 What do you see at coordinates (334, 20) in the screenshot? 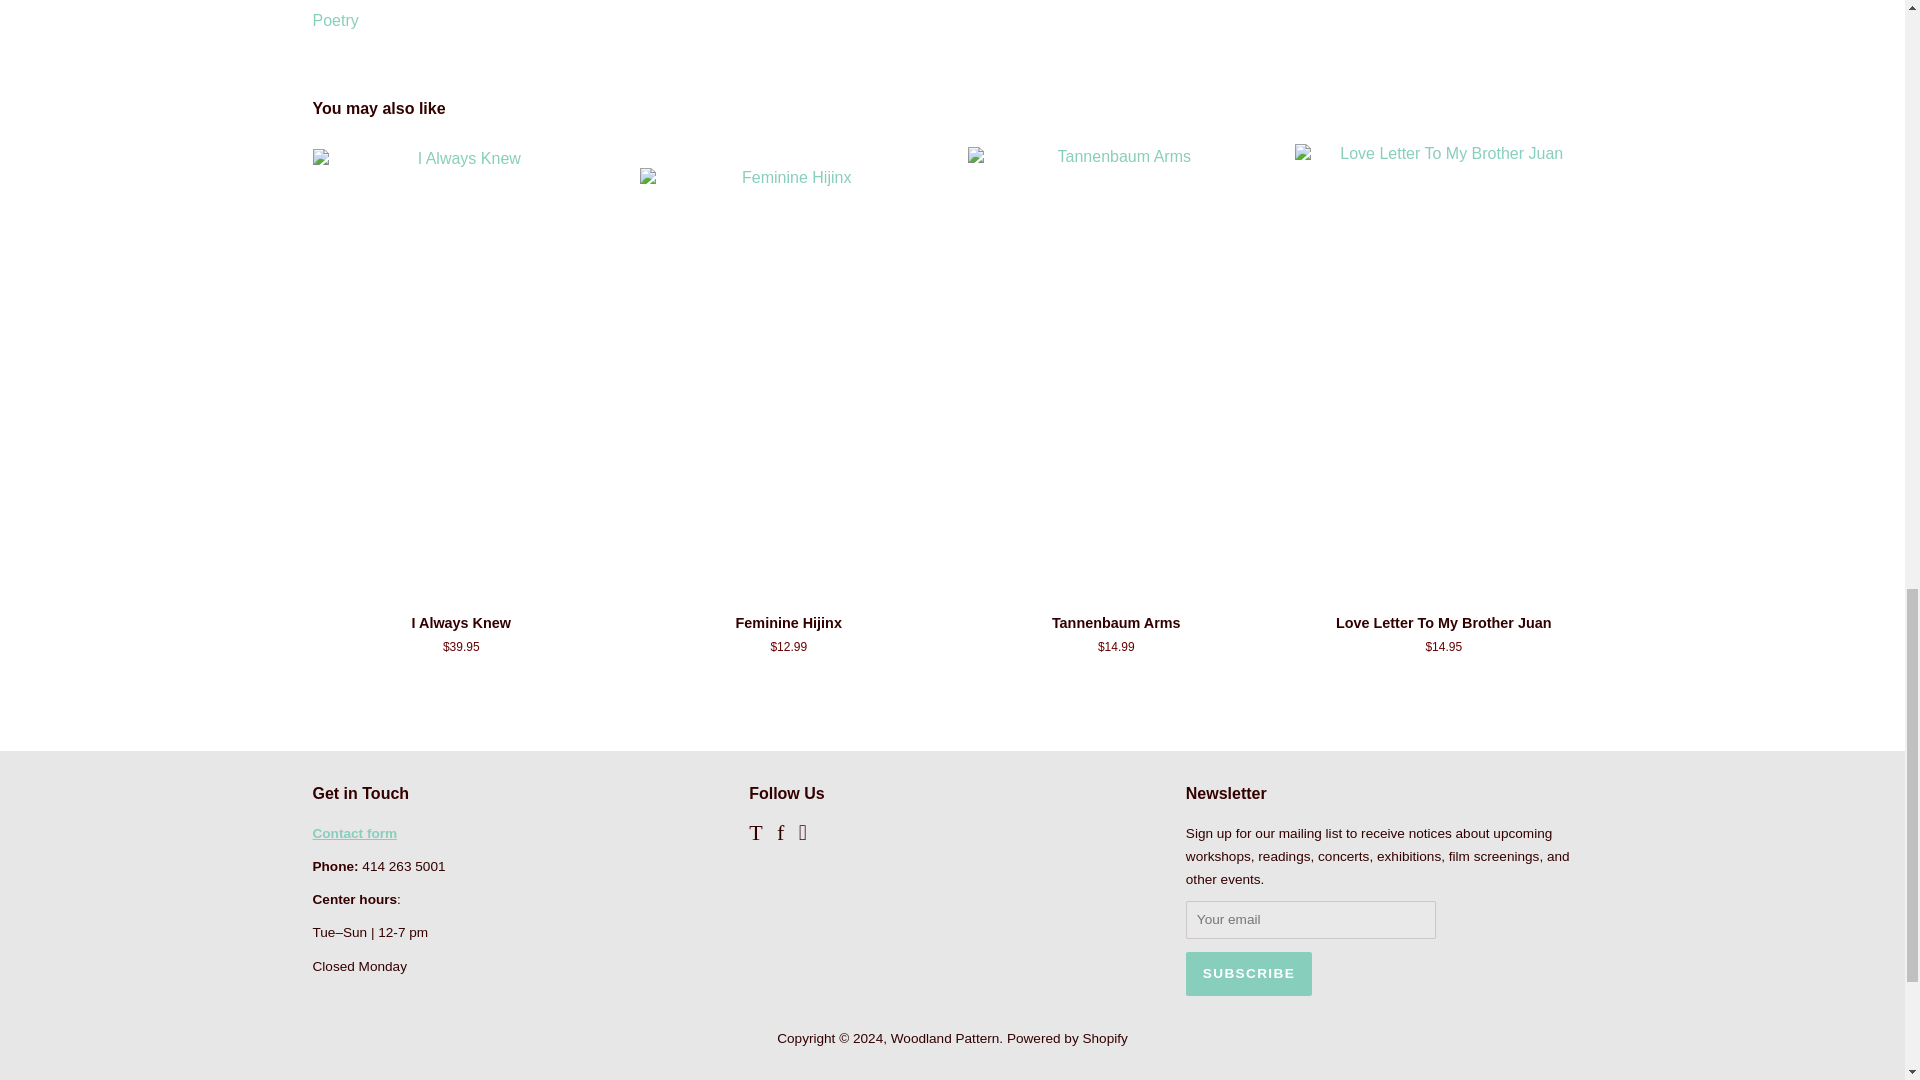
I see `Poetry` at bounding box center [334, 20].